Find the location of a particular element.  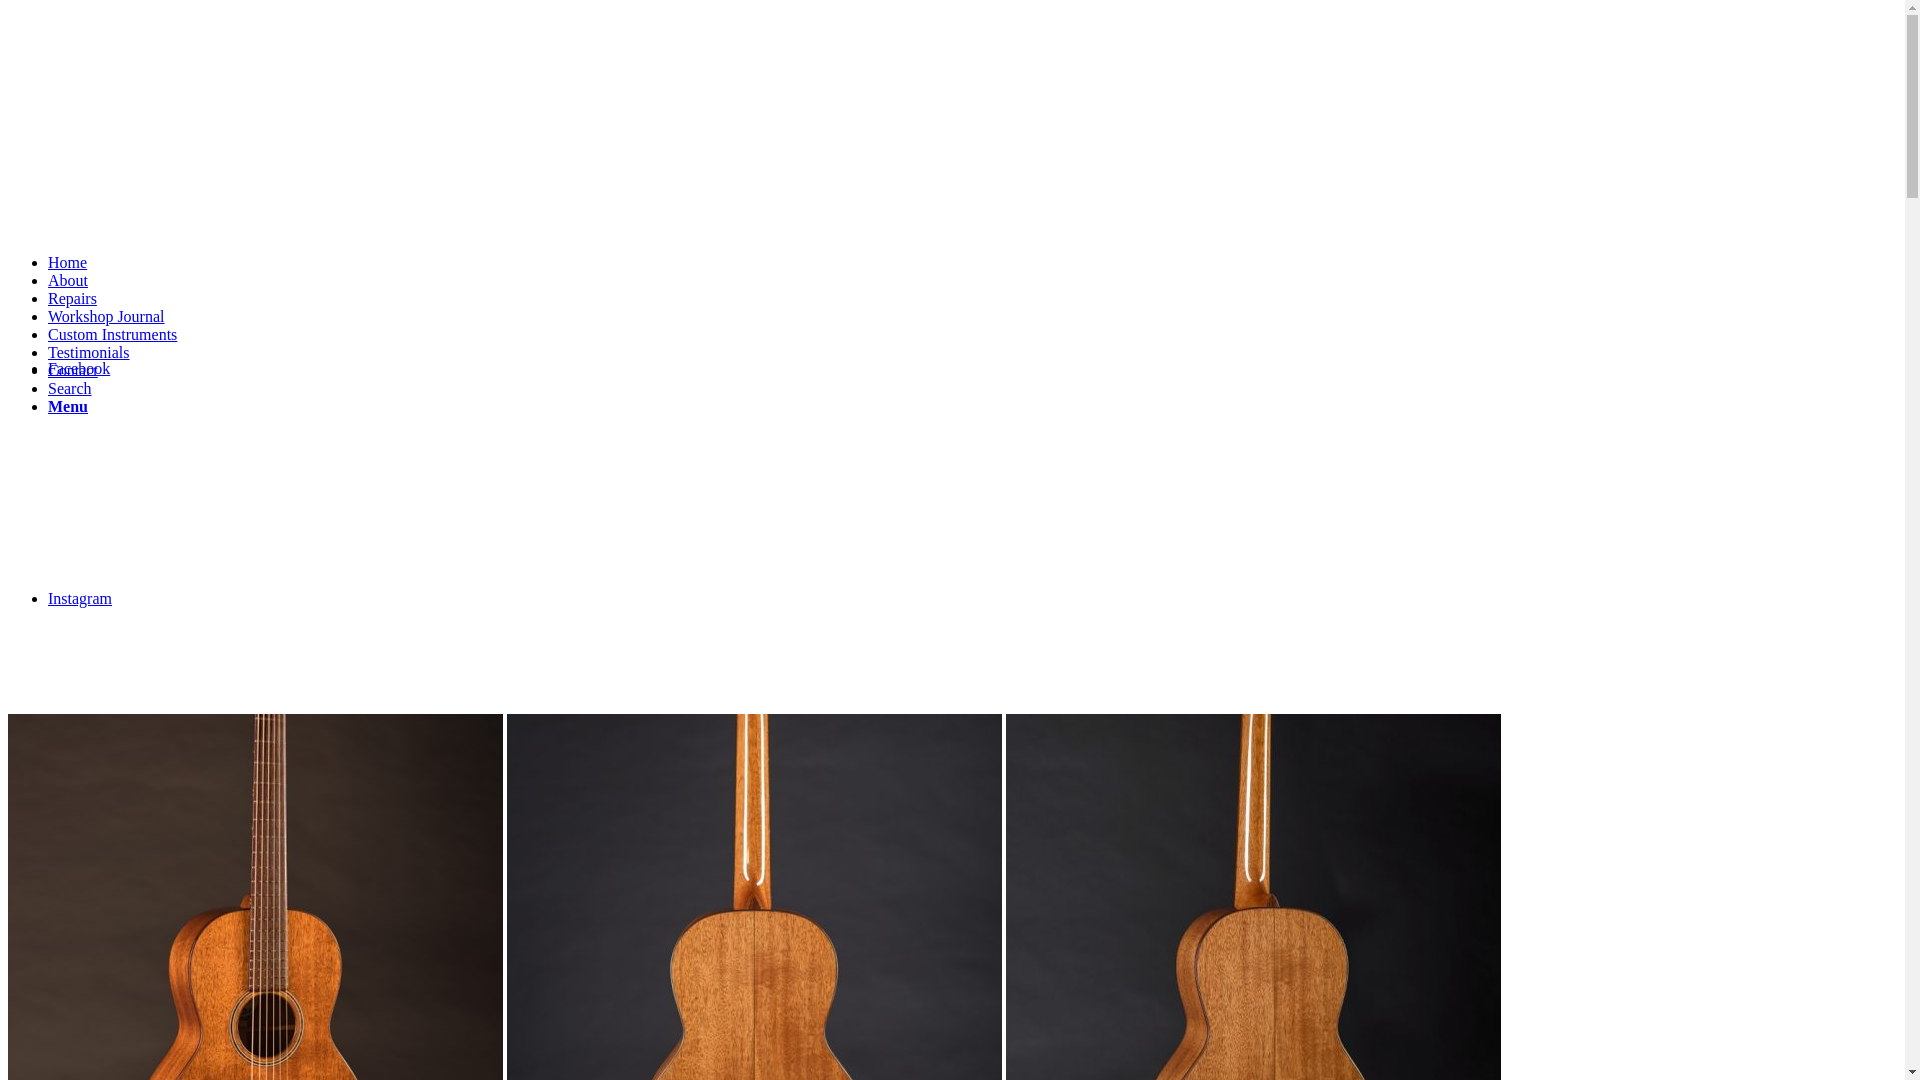

About is located at coordinates (68, 280).